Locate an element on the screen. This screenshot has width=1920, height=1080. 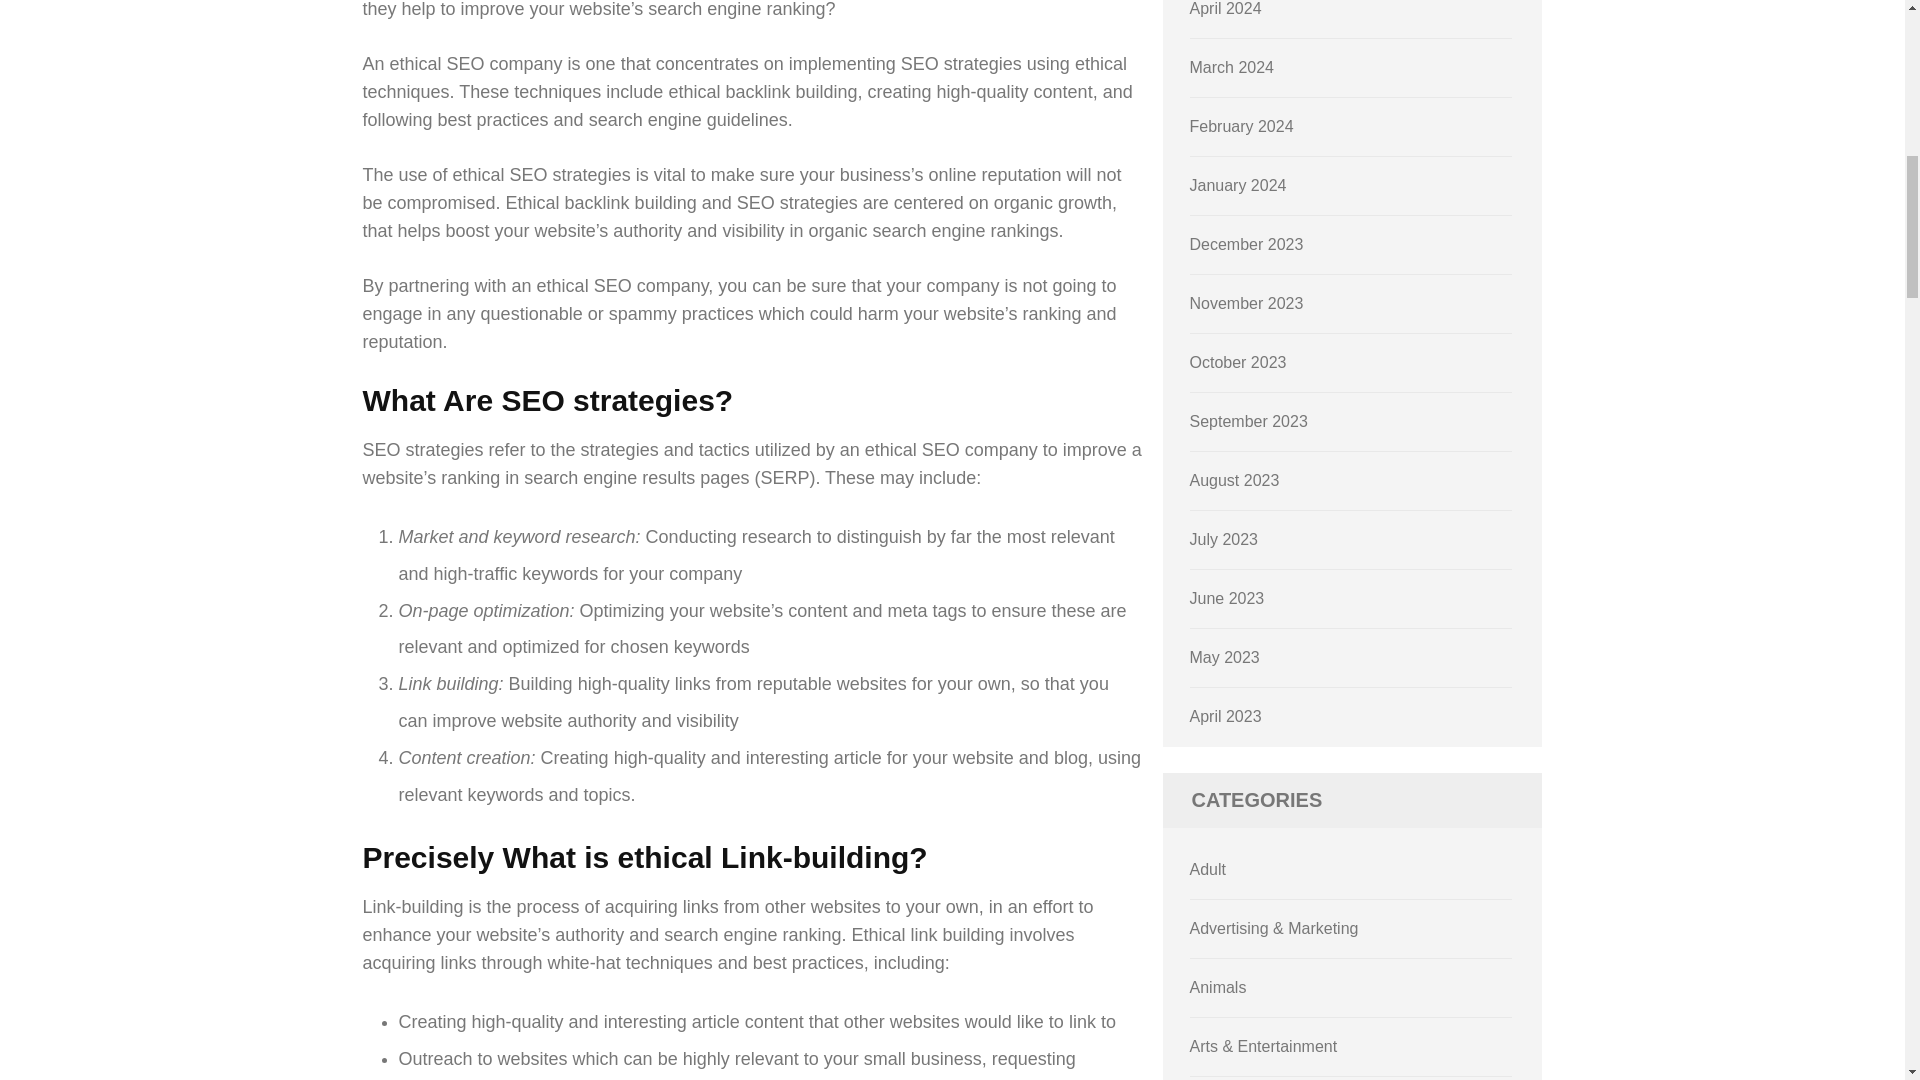
August 2023 is located at coordinates (1235, 480).